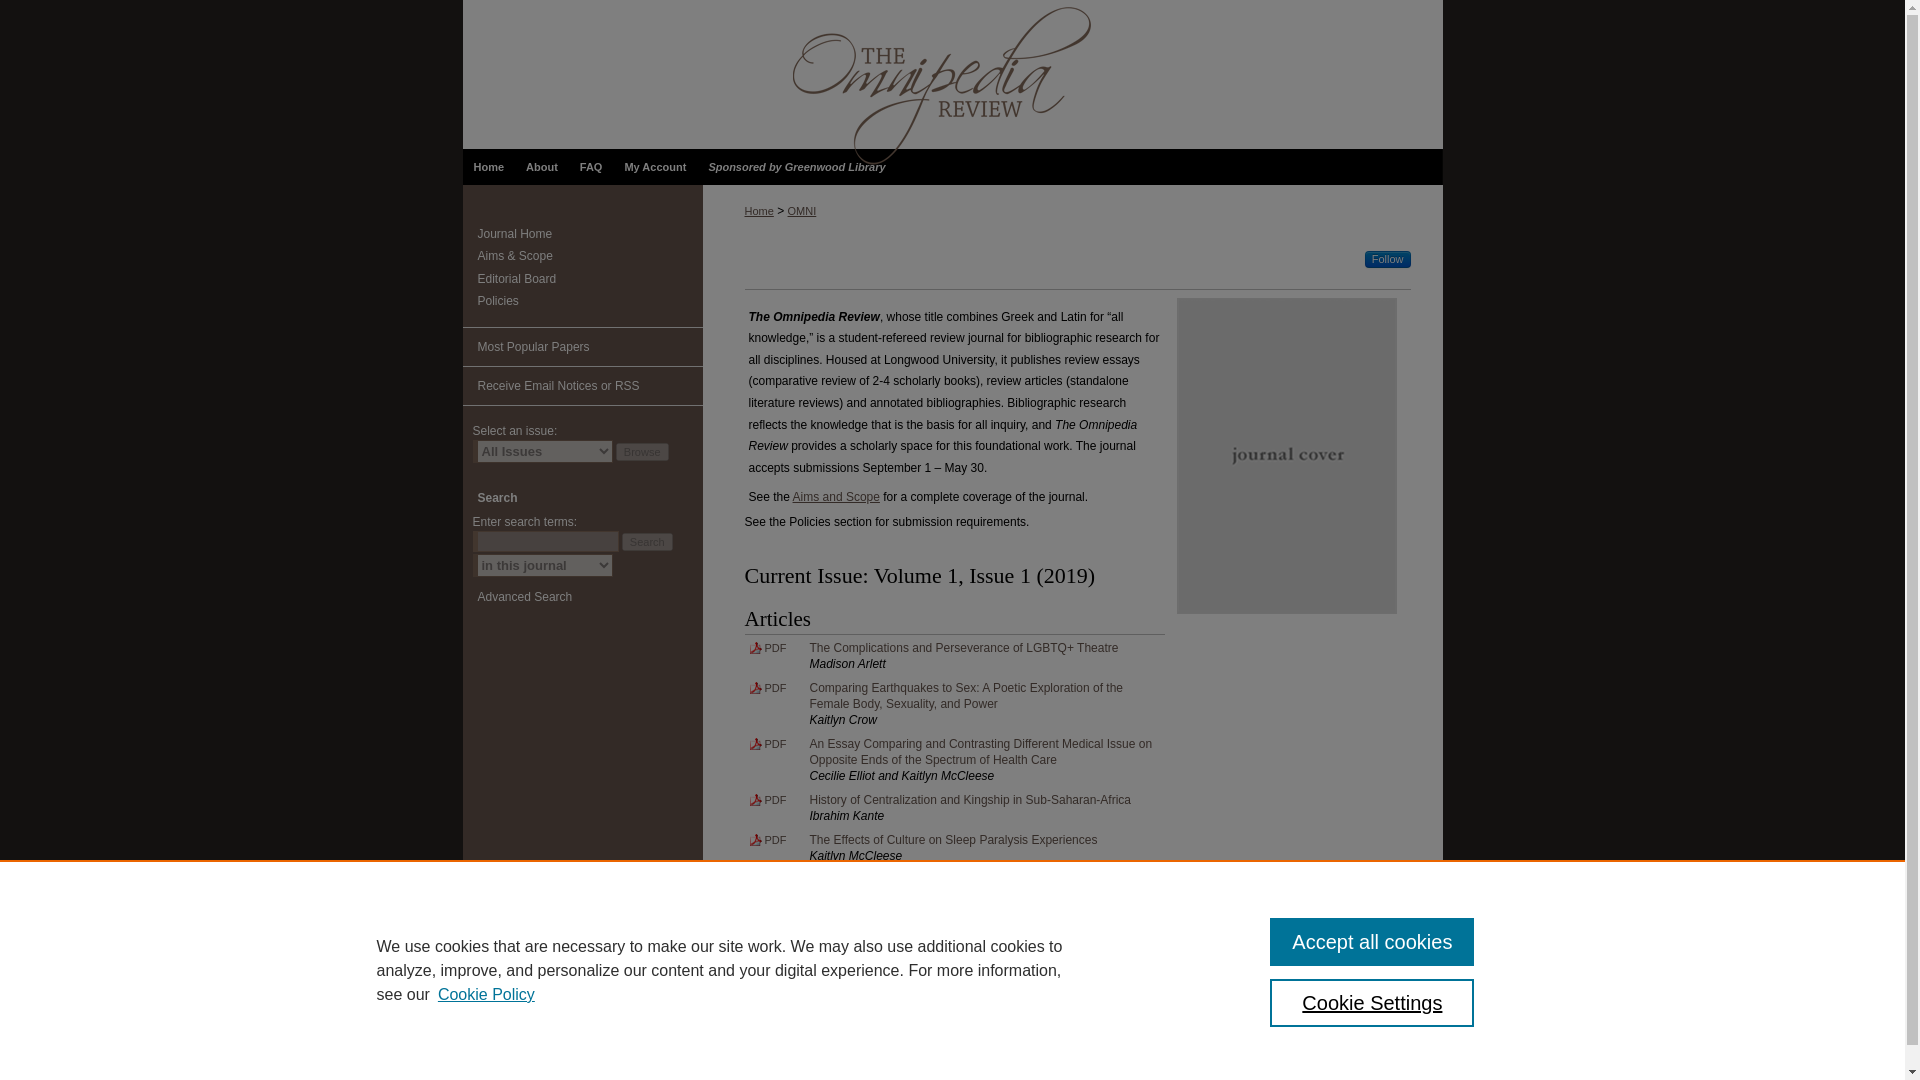 The image size is (1920, 1080). Describe the element at coordinates (768, 645) in the screenshot. I see `PDF` at that location.